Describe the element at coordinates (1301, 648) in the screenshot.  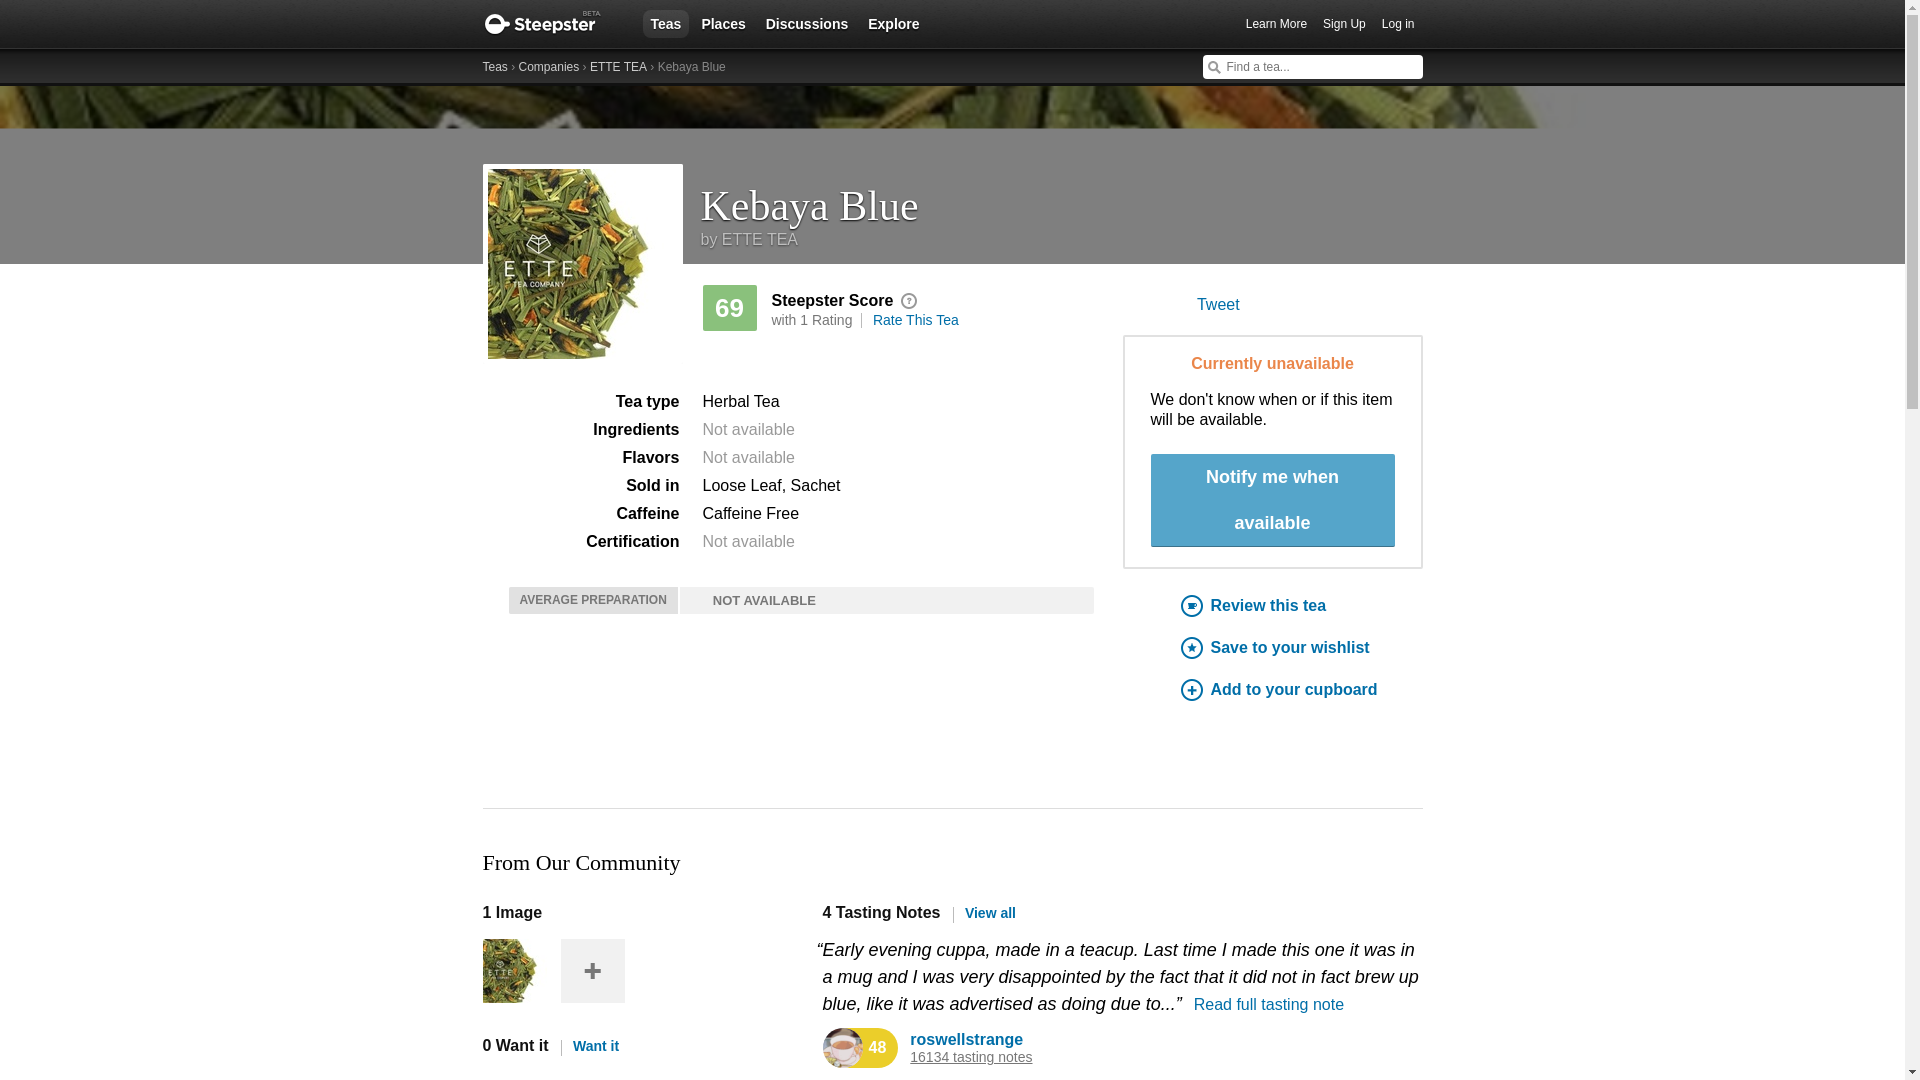
I see `Save to your wishlist` at that location.